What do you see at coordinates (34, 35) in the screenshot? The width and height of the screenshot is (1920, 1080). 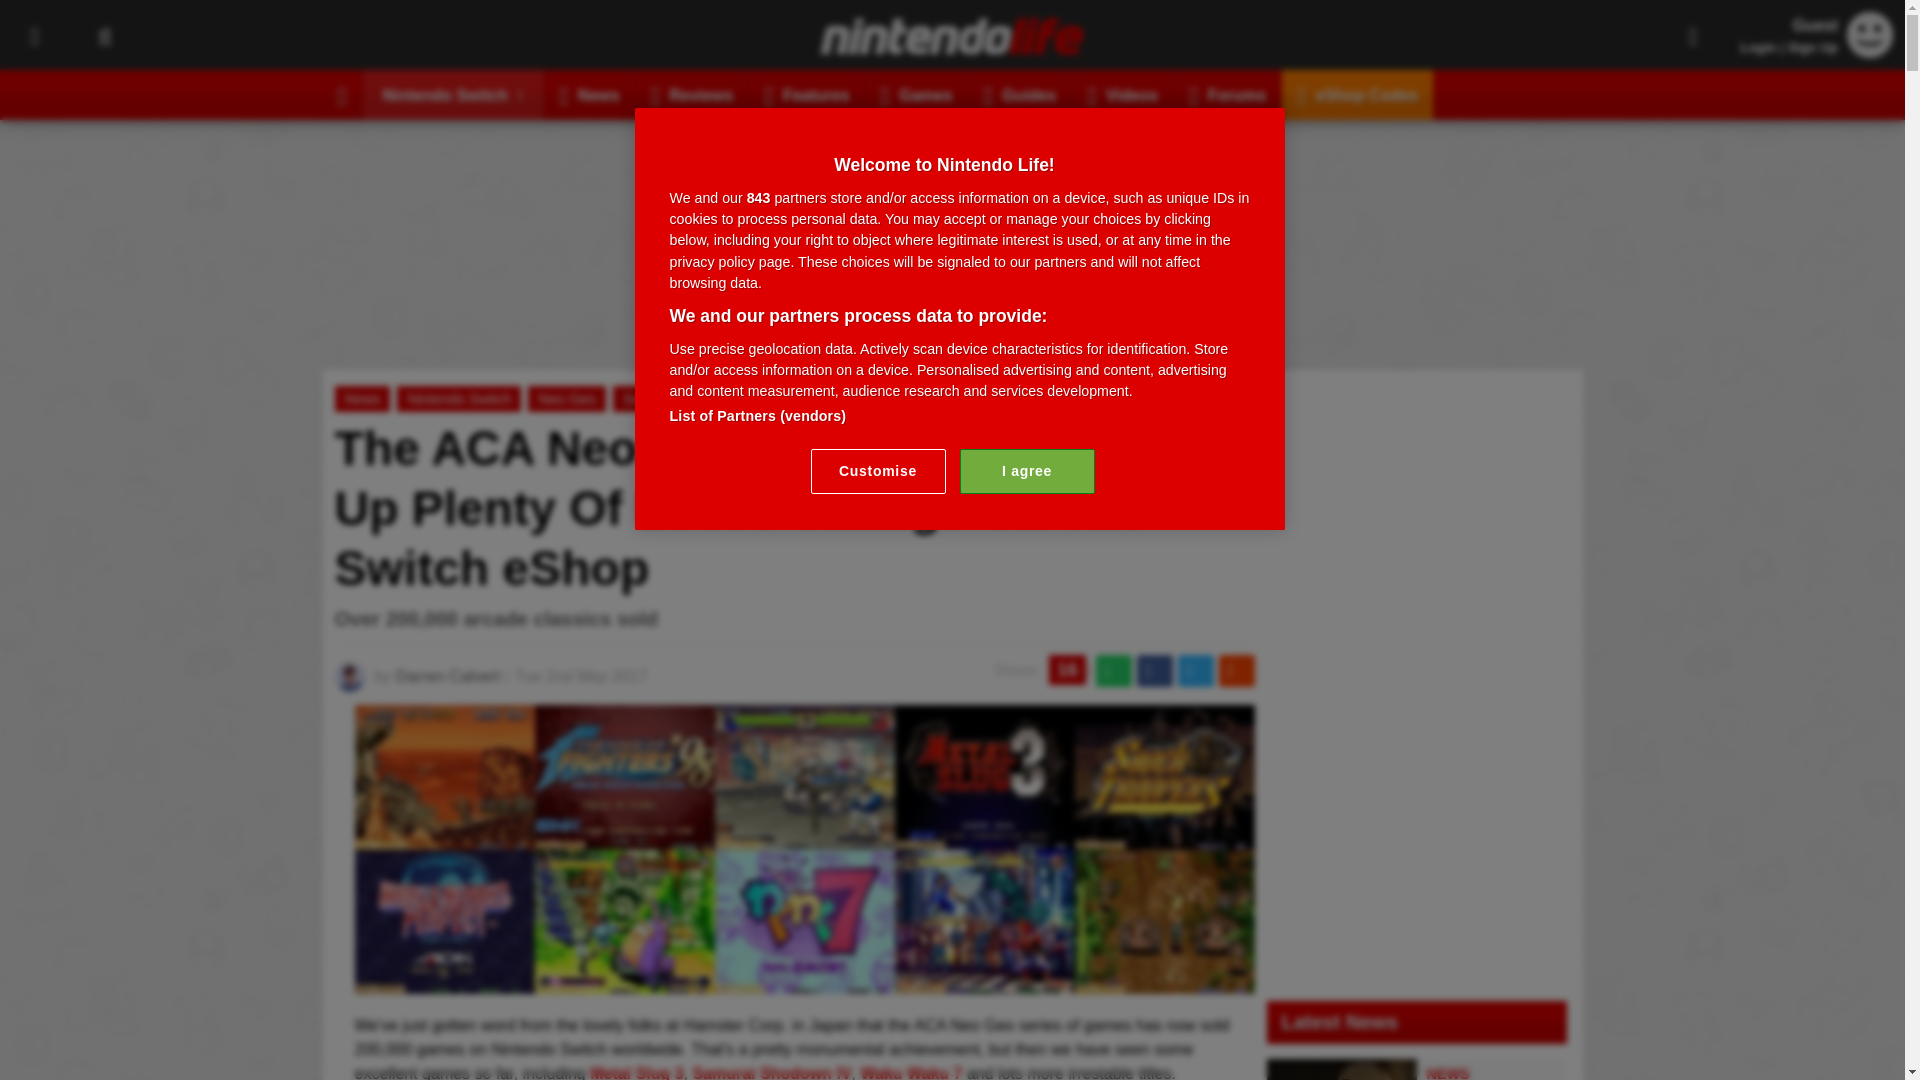 I see `Topics` at bounding box center [34, 35].